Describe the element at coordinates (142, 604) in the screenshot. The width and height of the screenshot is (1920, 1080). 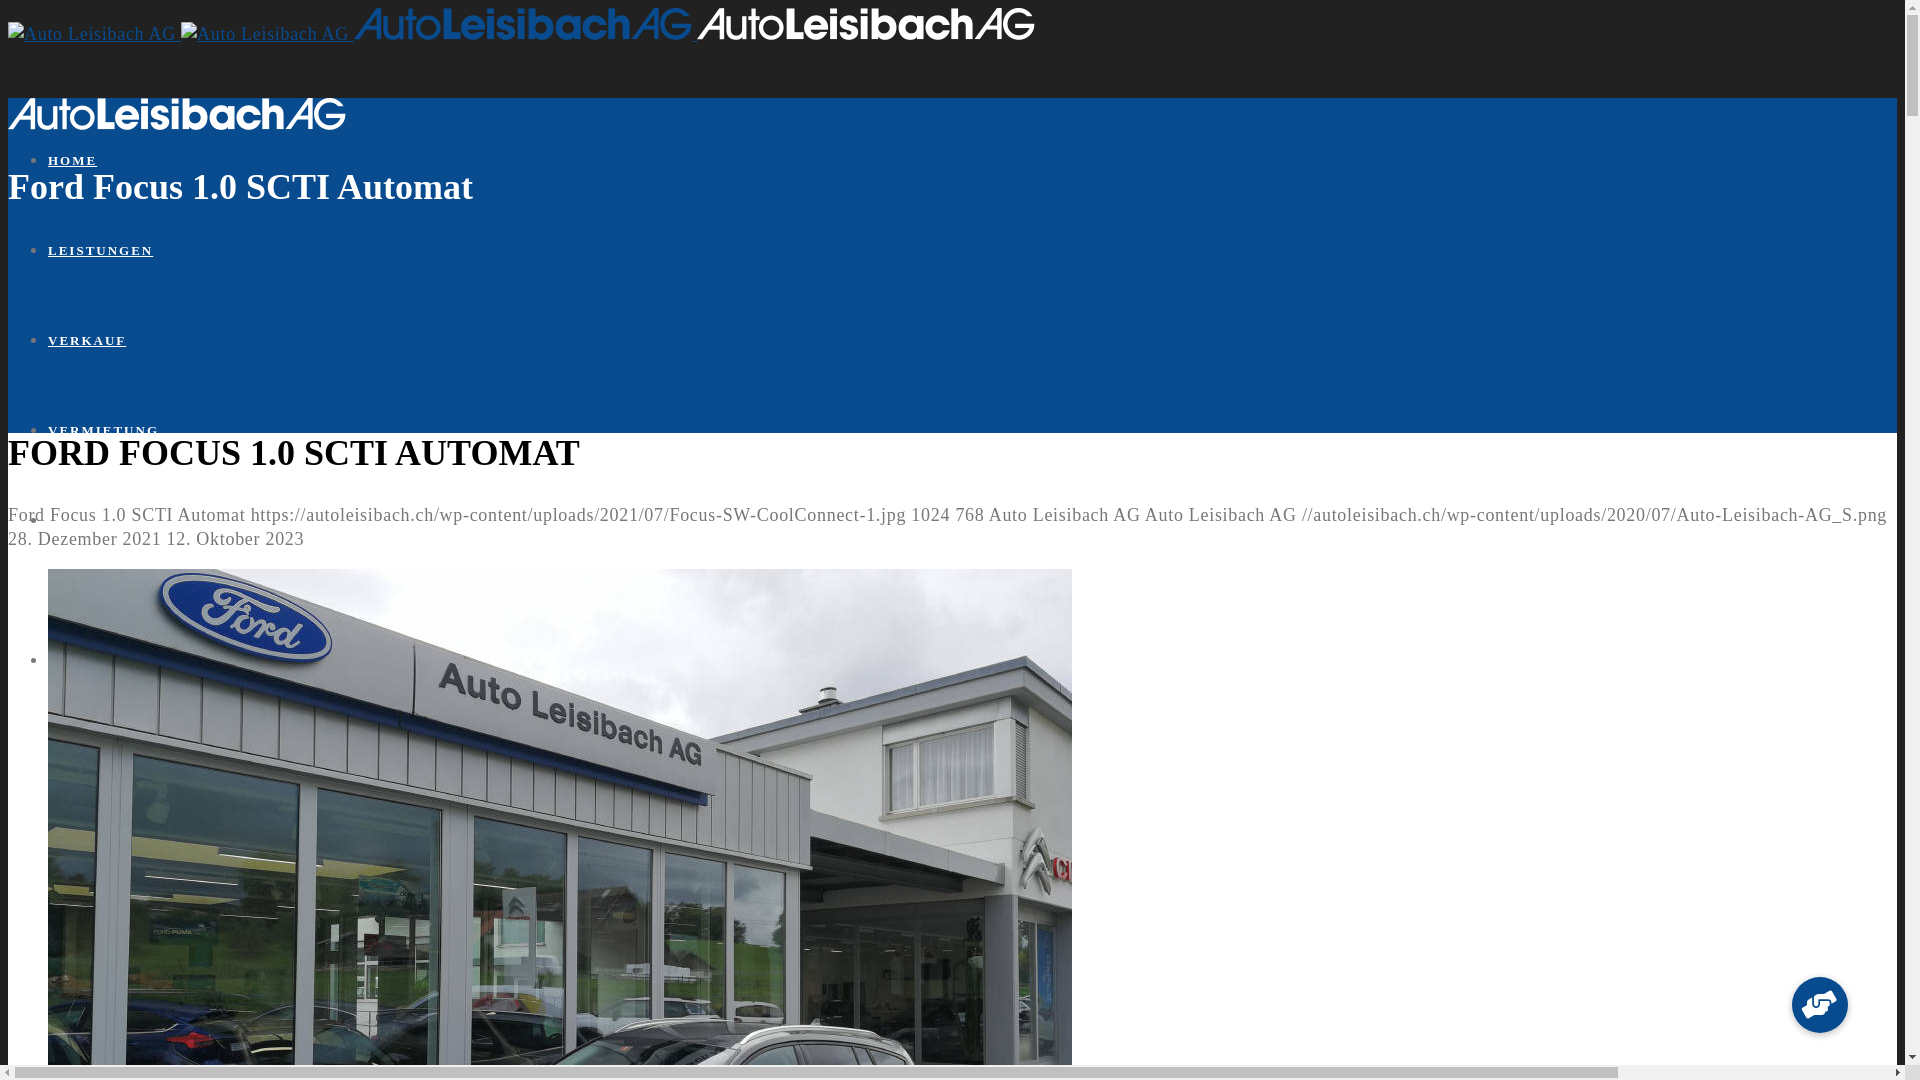
I see `Offene Stellen` at that location.